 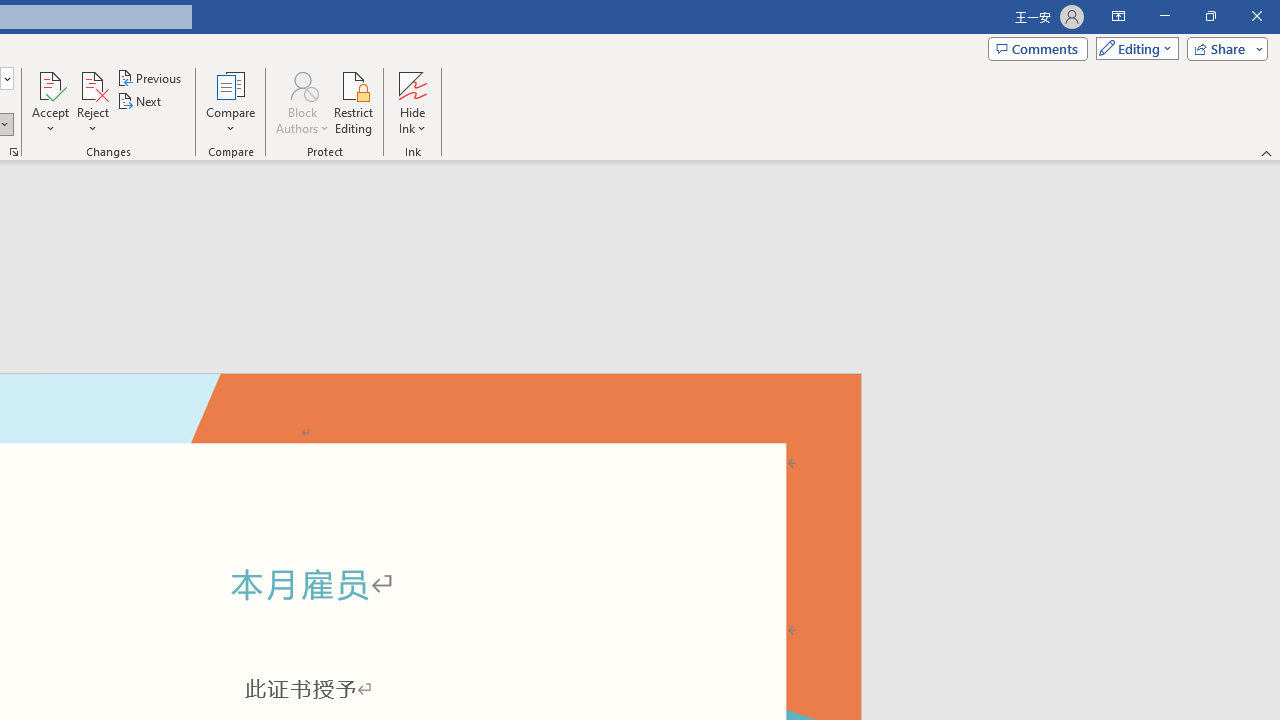 What do you see at coordinates (302, 102) in the screenshot?
I see `Block Authors` at bounding box center [302, 102].